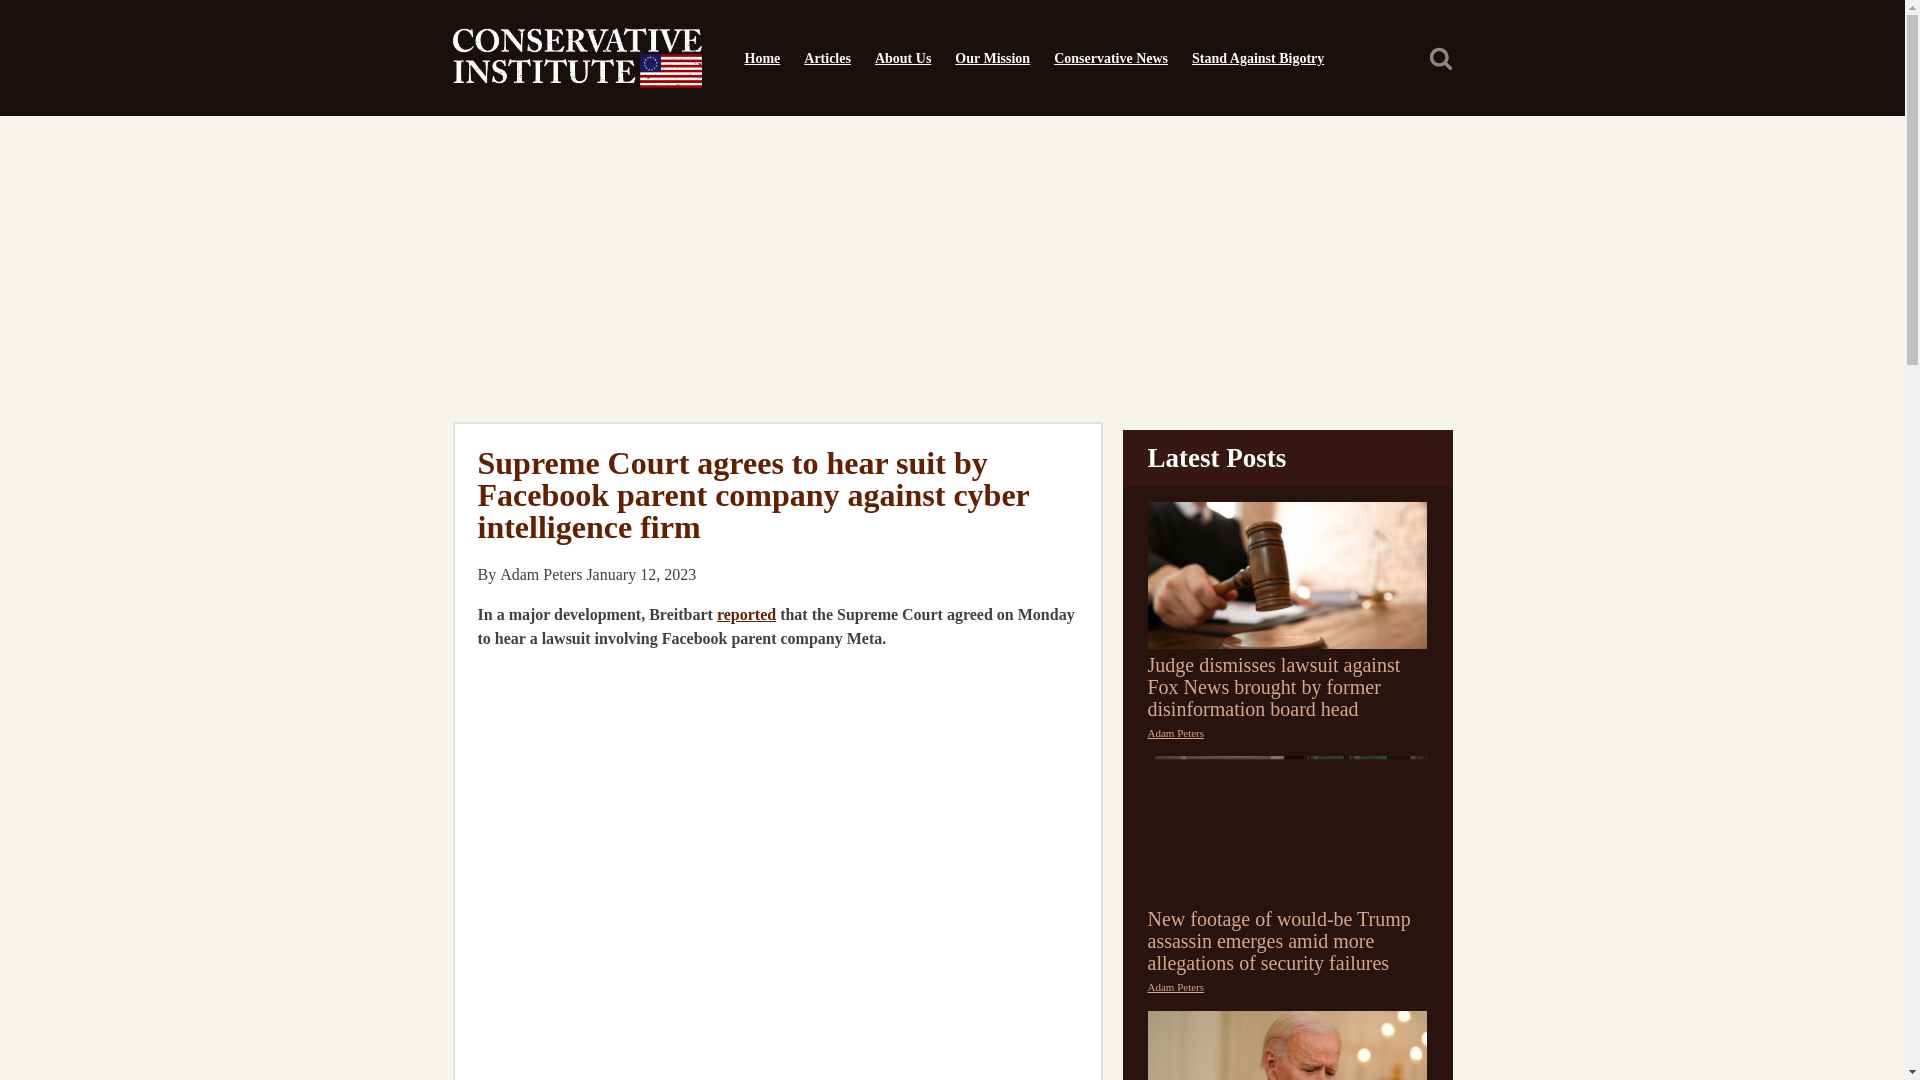 Image resolution: width=1920 pixels, height=1080 pixels. What do you see at coordinates (1111, 58) in the screenshot?
I see `Conservative News` at bounding box center [1111, 58].